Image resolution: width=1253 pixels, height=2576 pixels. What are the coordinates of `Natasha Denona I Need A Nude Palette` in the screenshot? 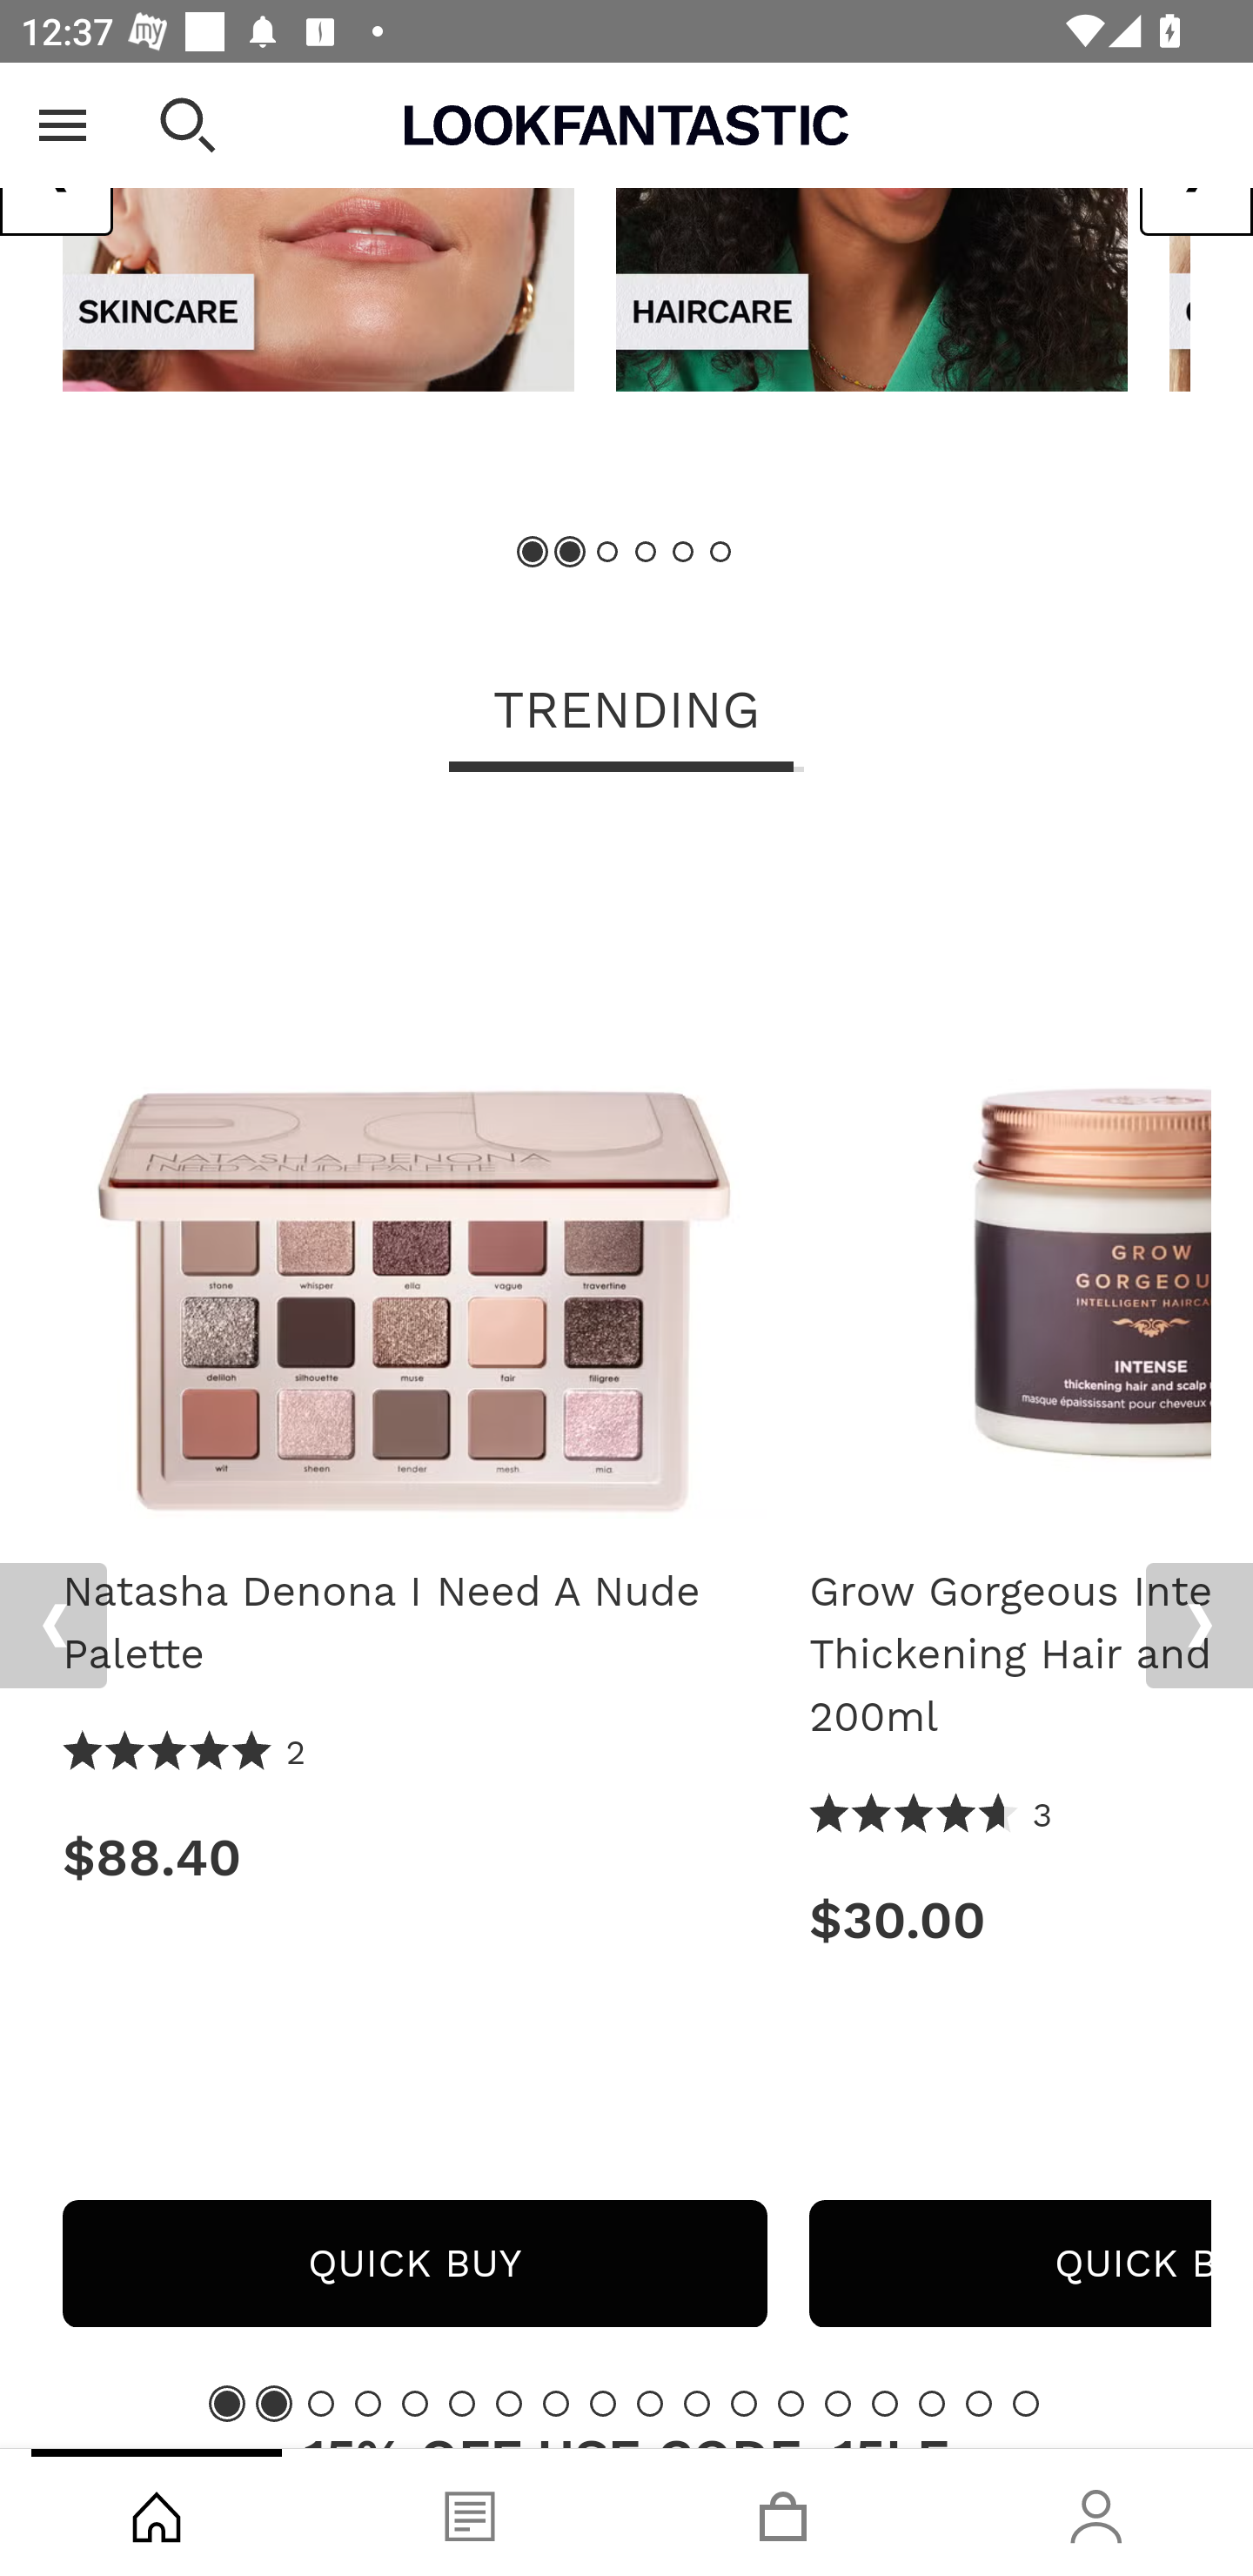 It's located at (414, 1176).